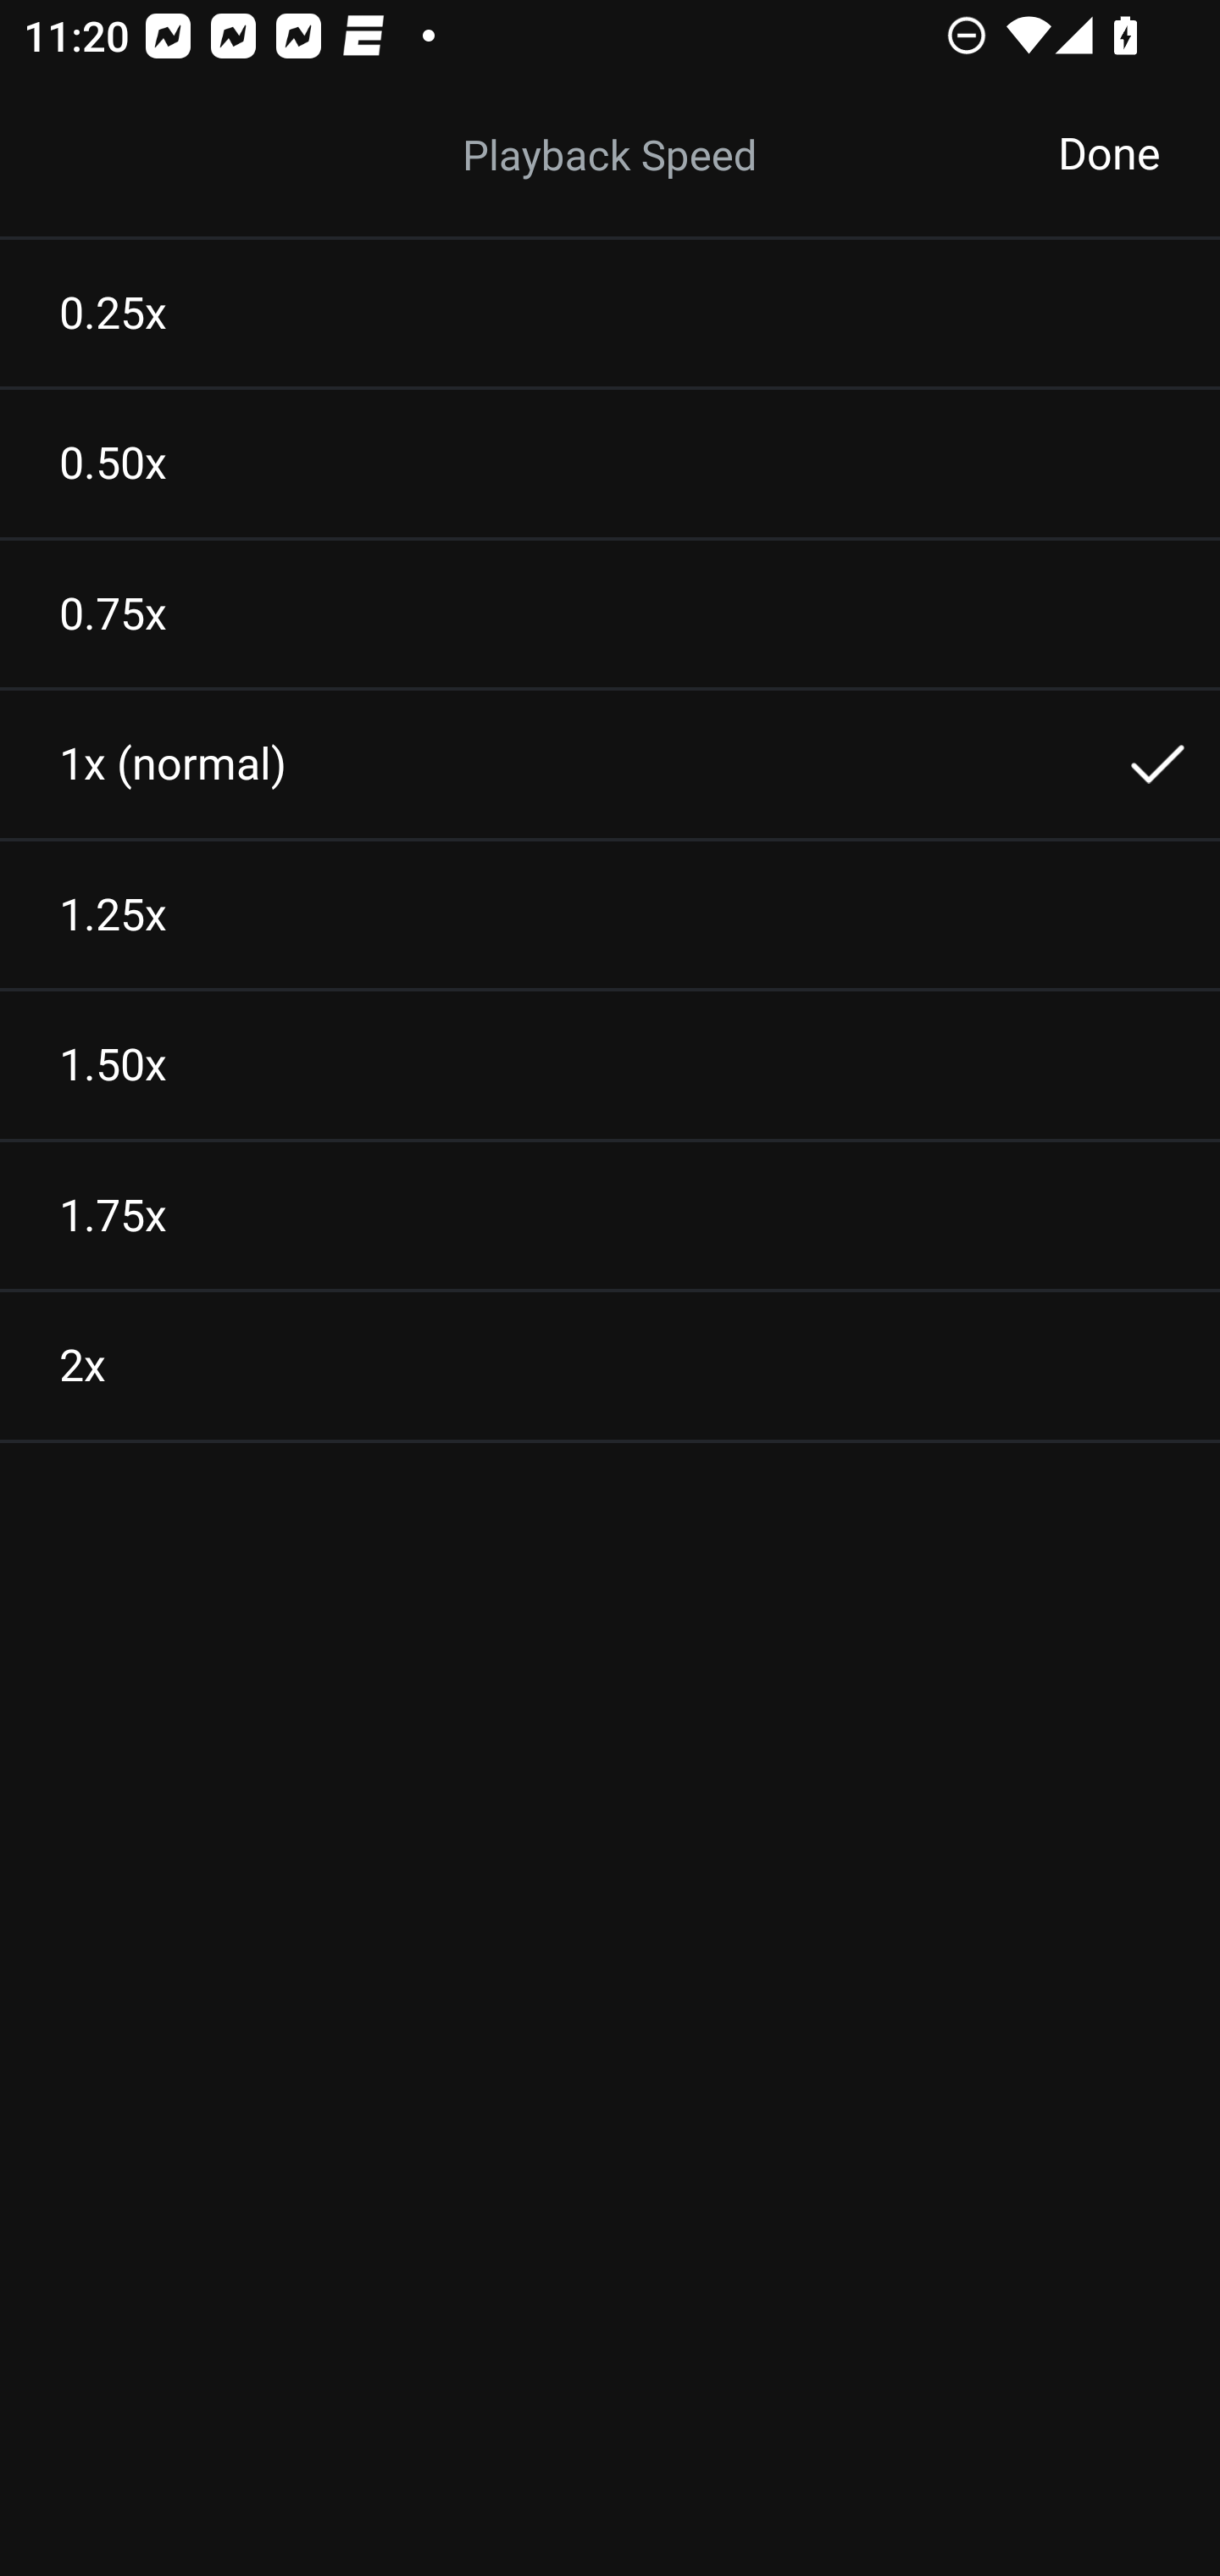  I want to click on 0.75x, so click(610, 613).